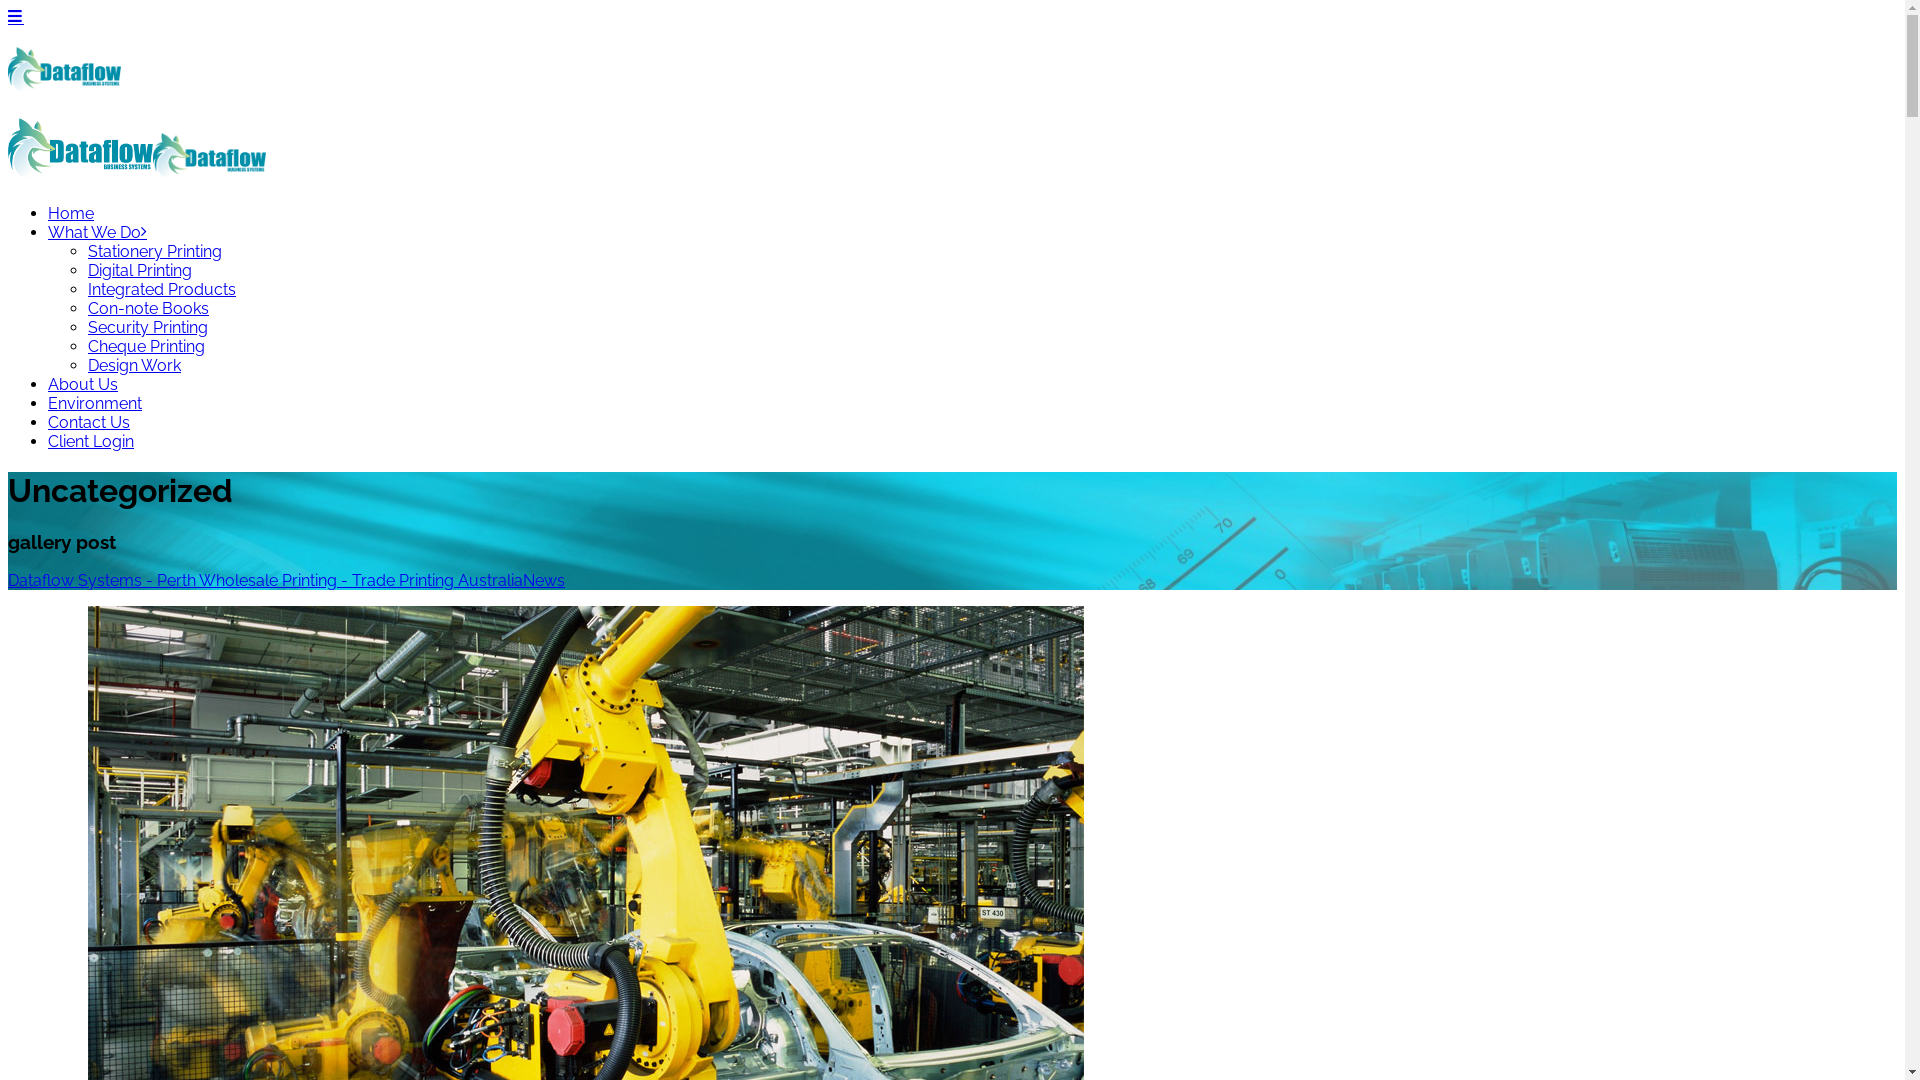  What do you see at coordinates (972, 232) in the screenshot?
I see `What We Do` at bounding box center [972, 232].